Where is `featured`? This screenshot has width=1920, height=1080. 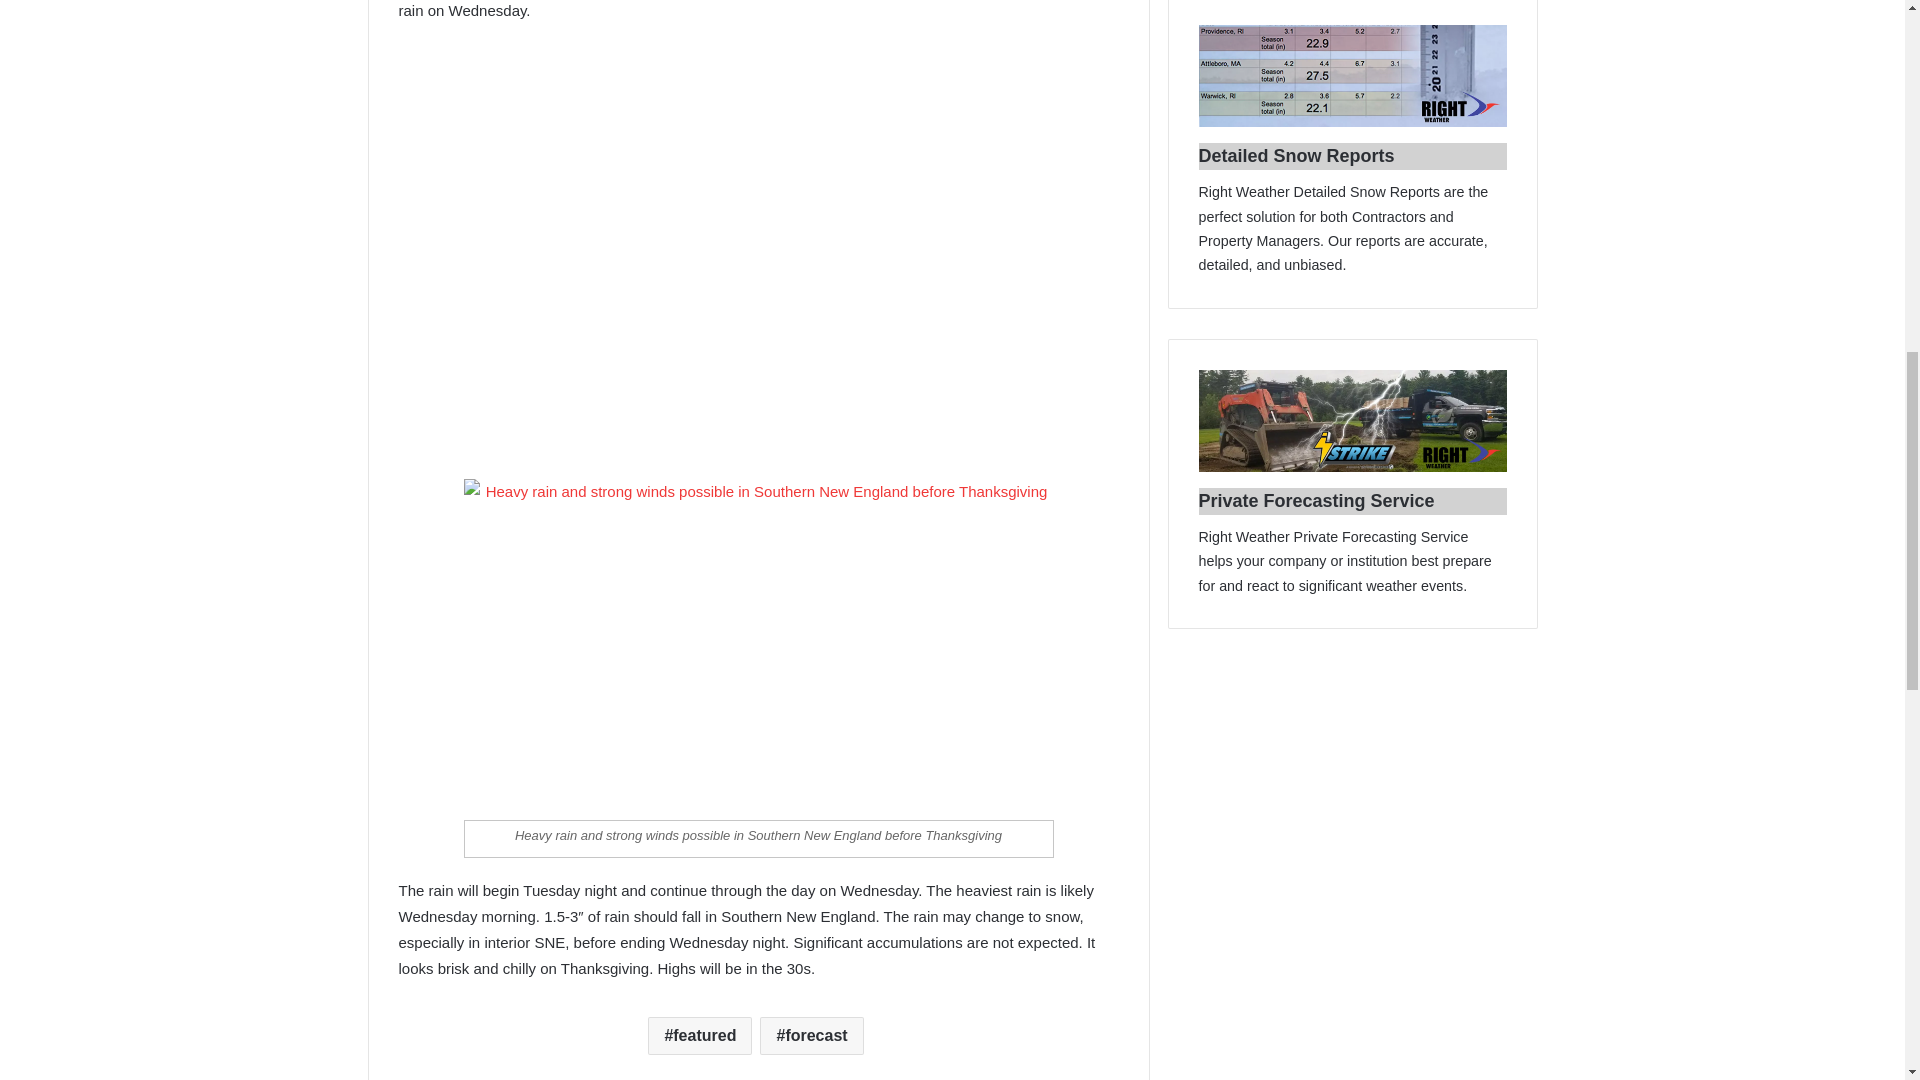
featured is located at coordinates (700, 1036).